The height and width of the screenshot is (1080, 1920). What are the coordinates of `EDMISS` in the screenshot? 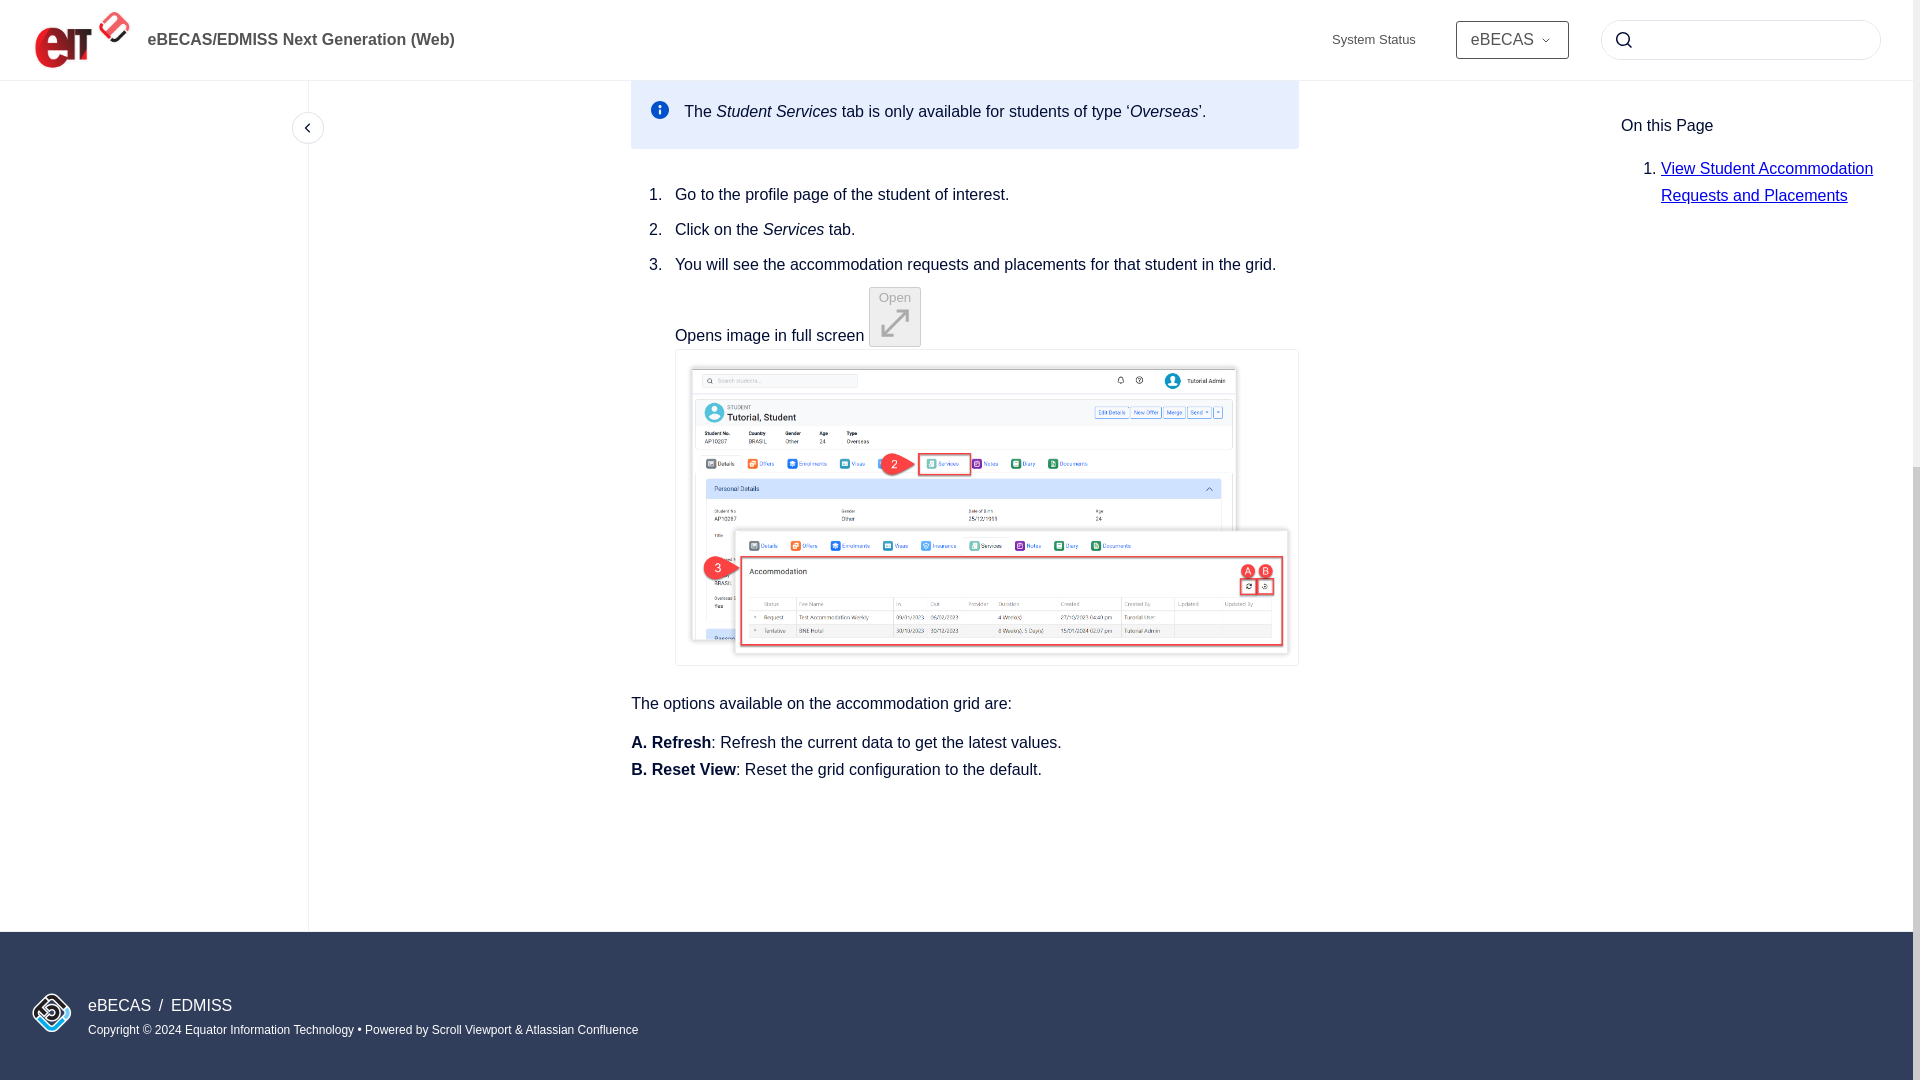 It's located at (201, 1005).